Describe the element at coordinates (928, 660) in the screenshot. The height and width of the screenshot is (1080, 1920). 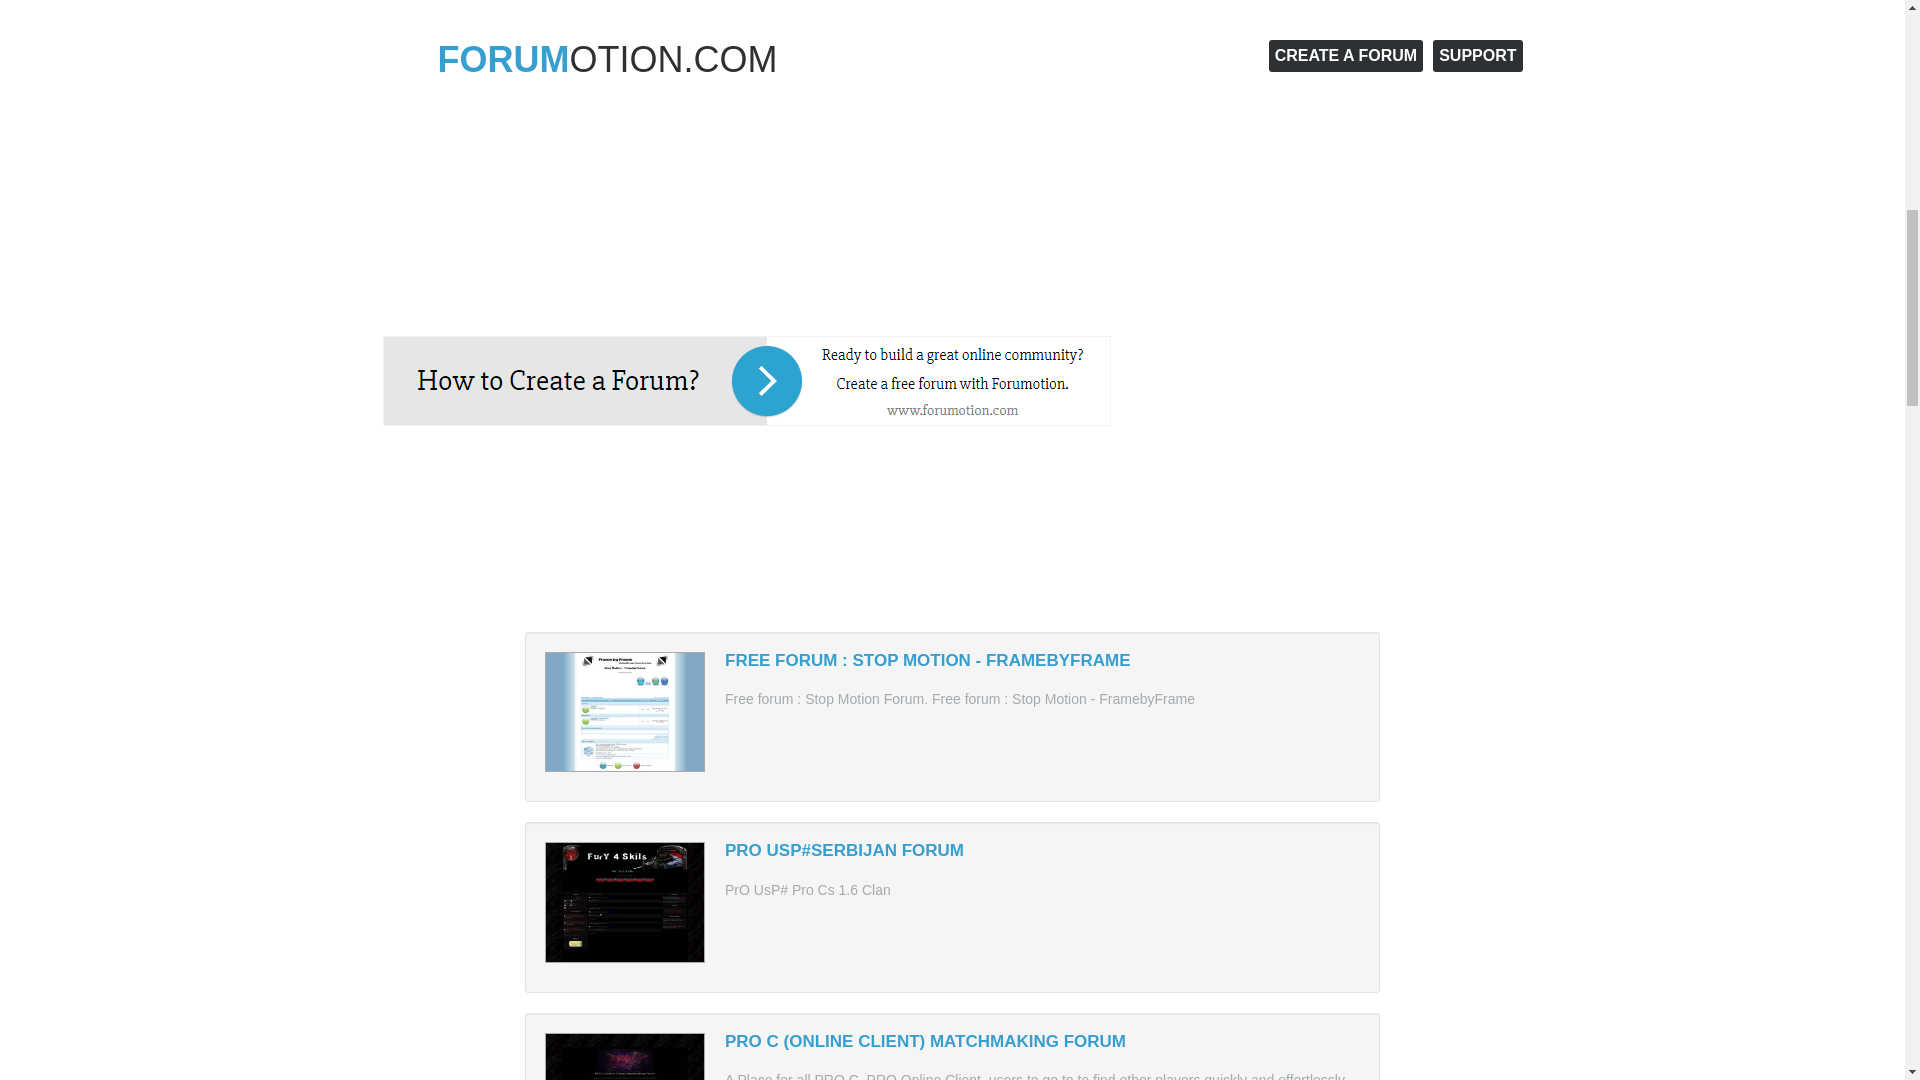
I see `Free forum : Stop Motion - FramebyFrame` at that location.